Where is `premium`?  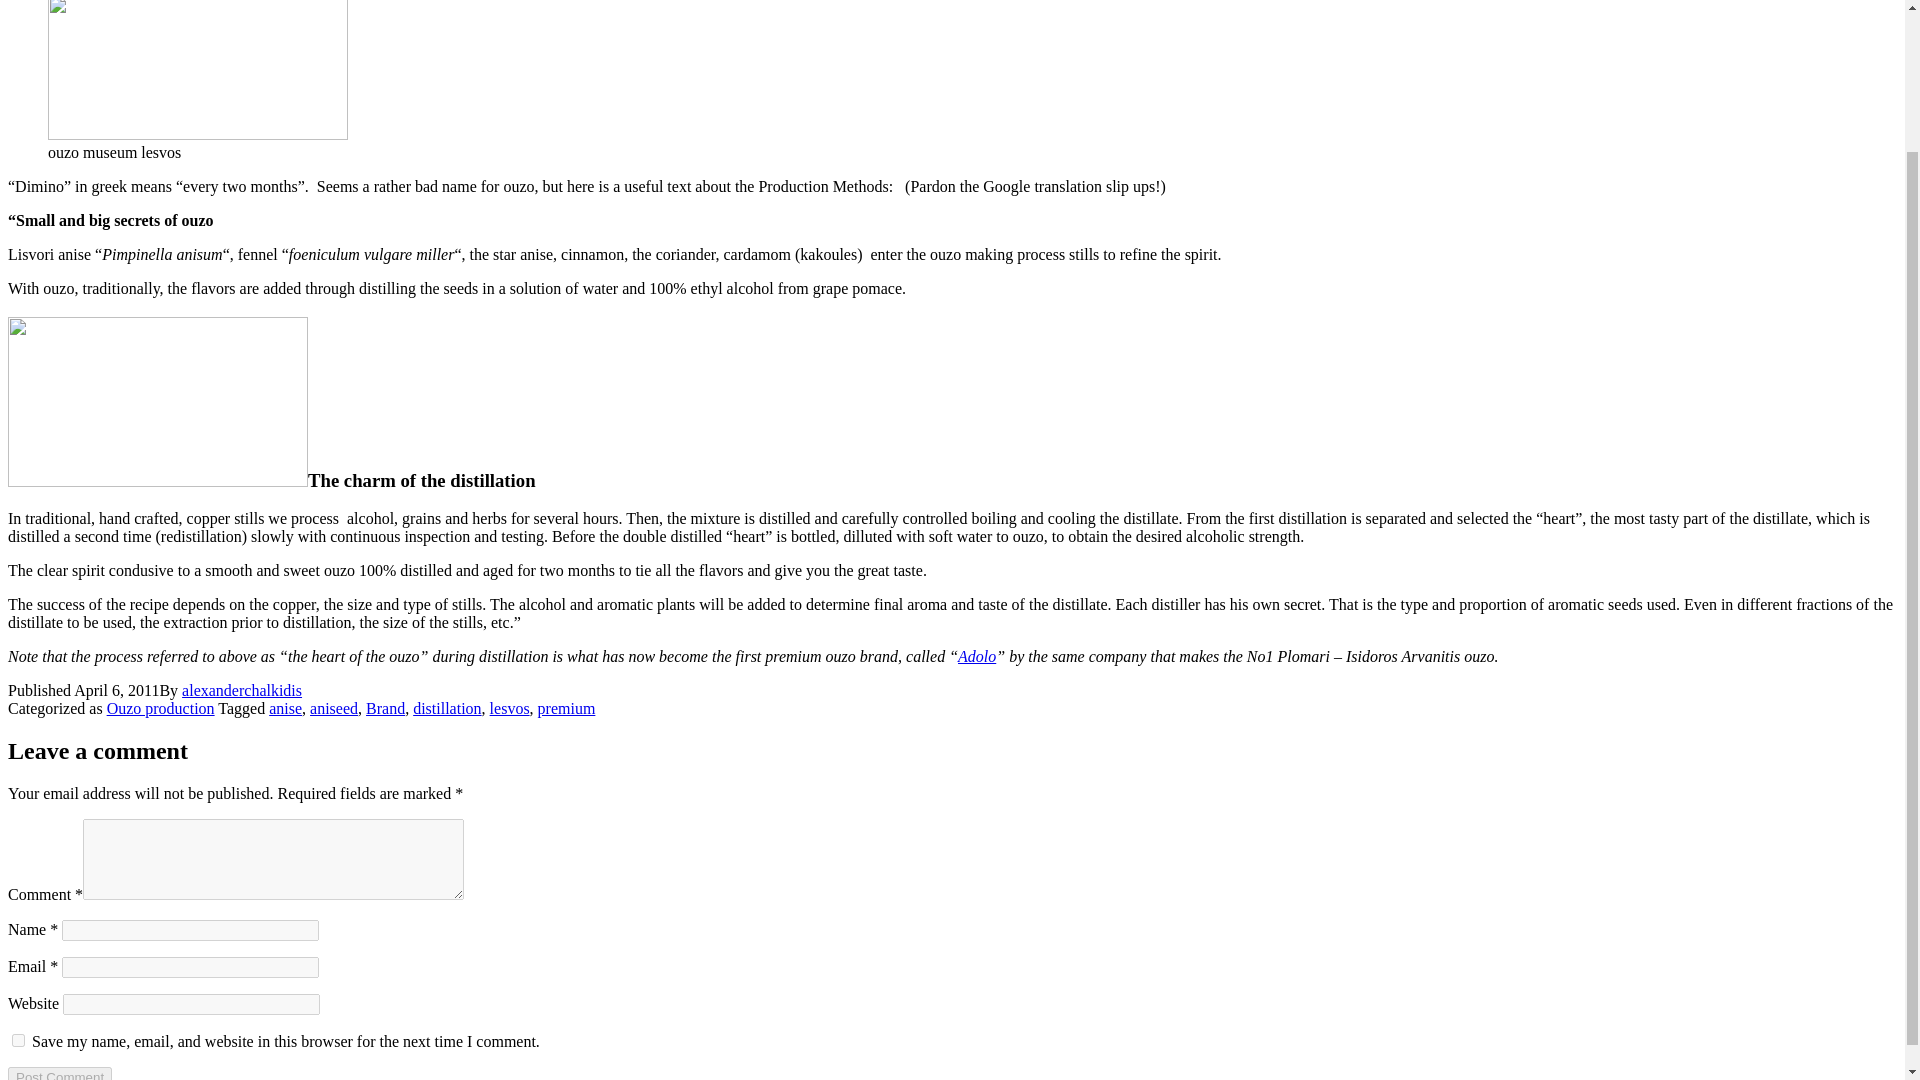 premium is located at coordinates (566, 708).